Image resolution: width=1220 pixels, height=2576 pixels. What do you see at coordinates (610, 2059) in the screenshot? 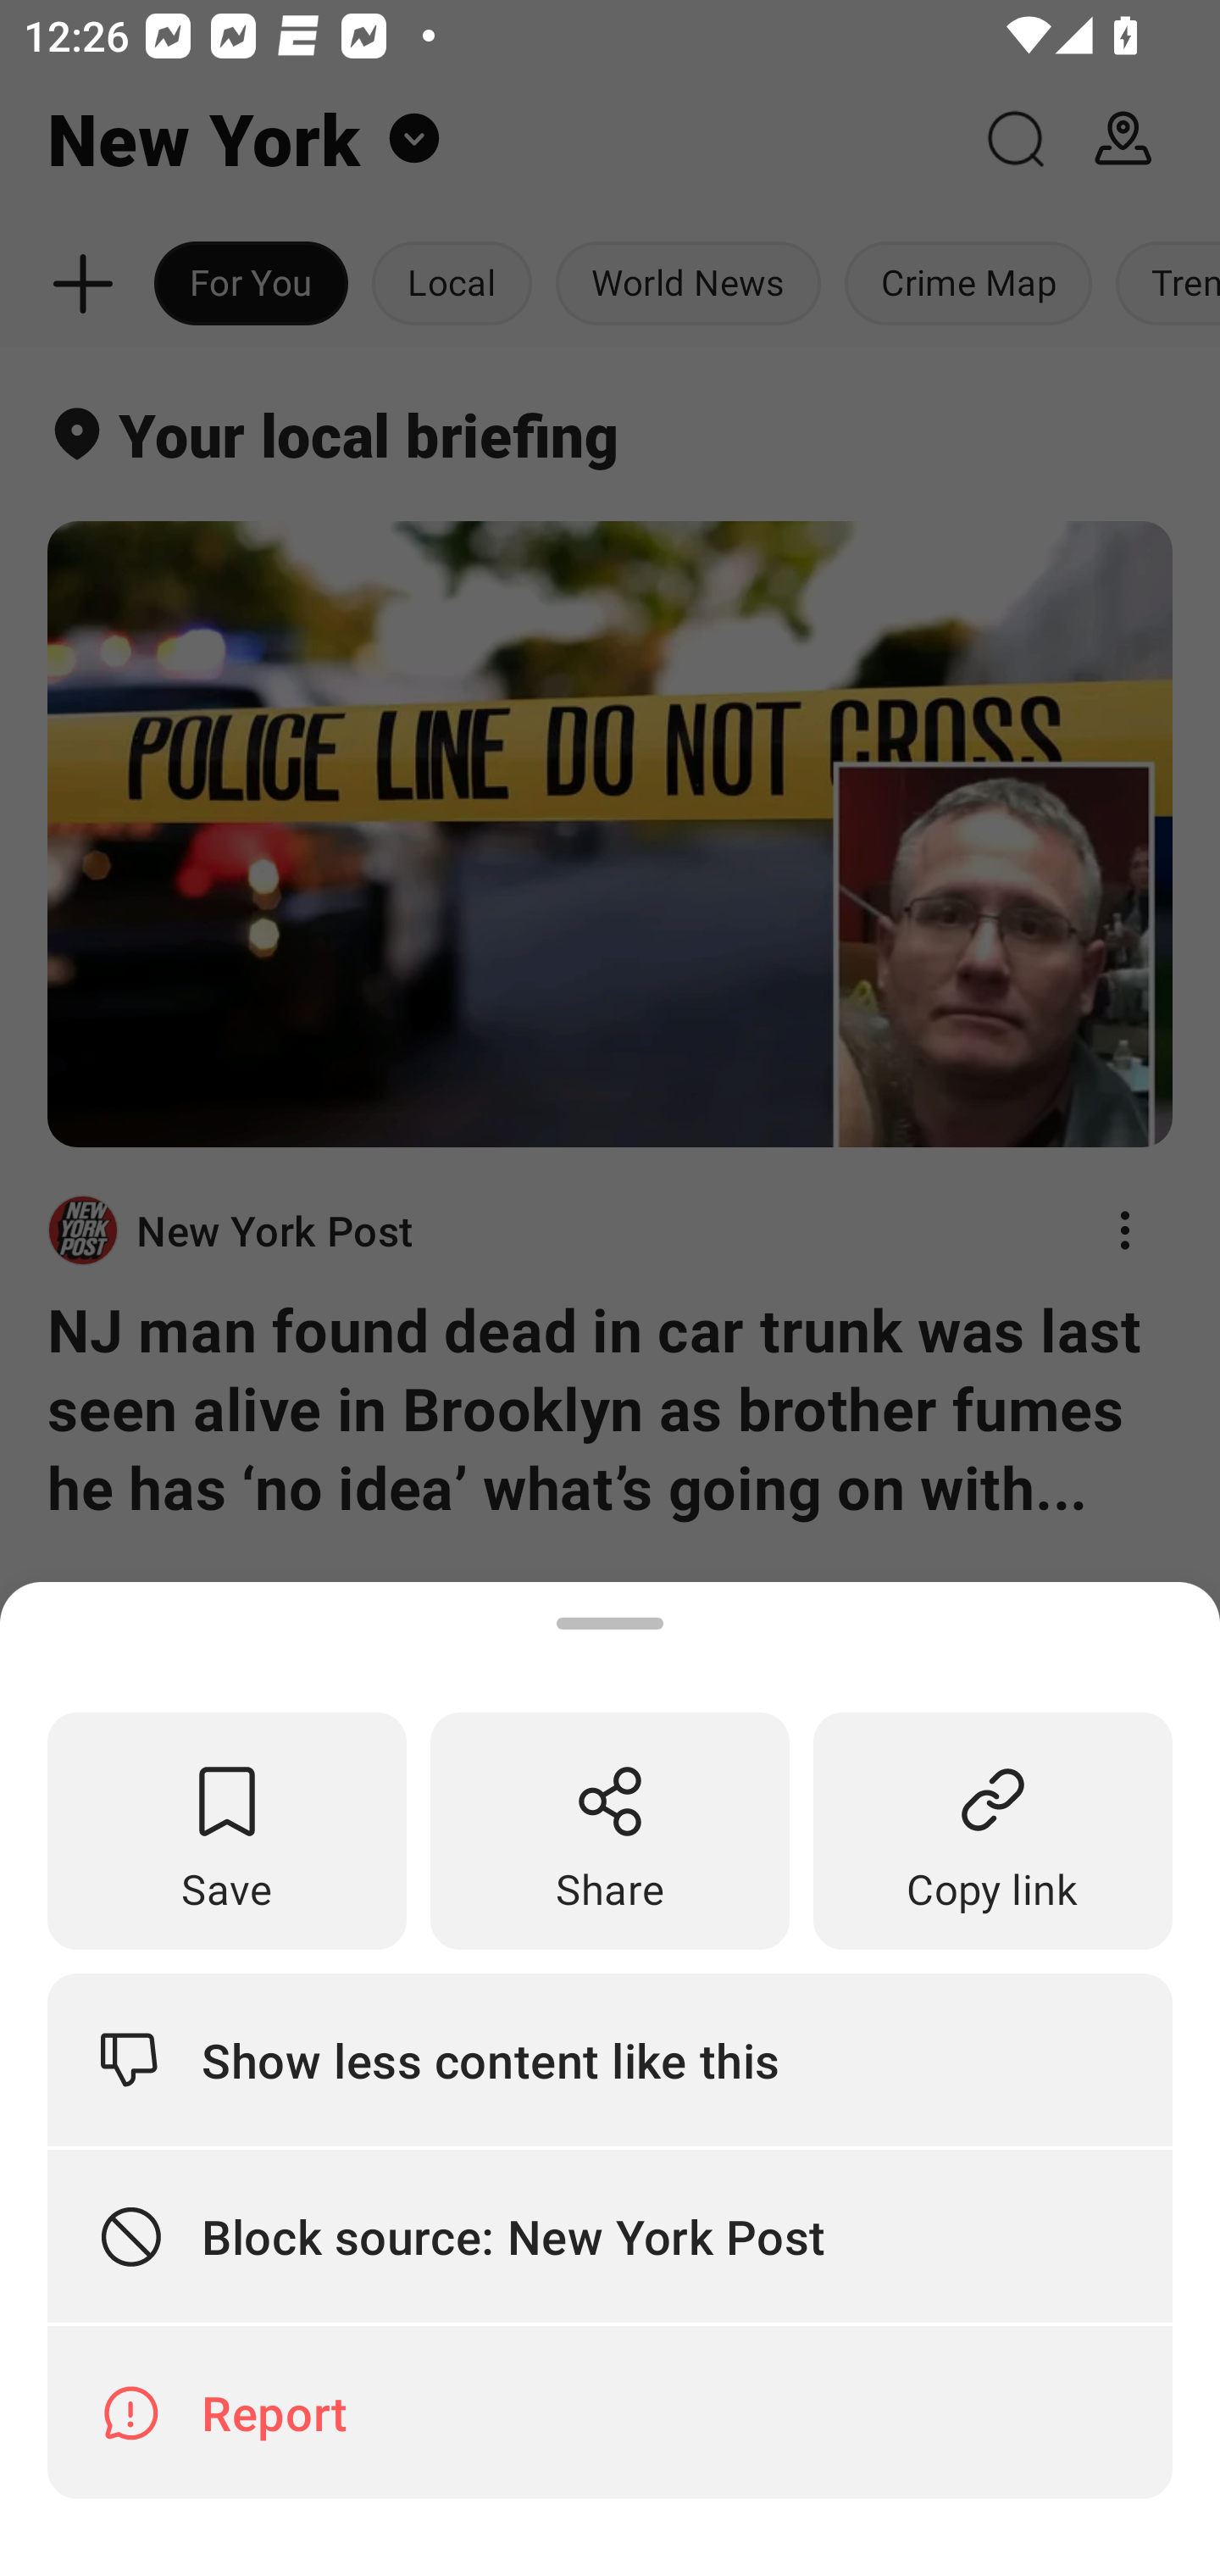
I see `Show less content like this` at bounding box center [610, 2059].